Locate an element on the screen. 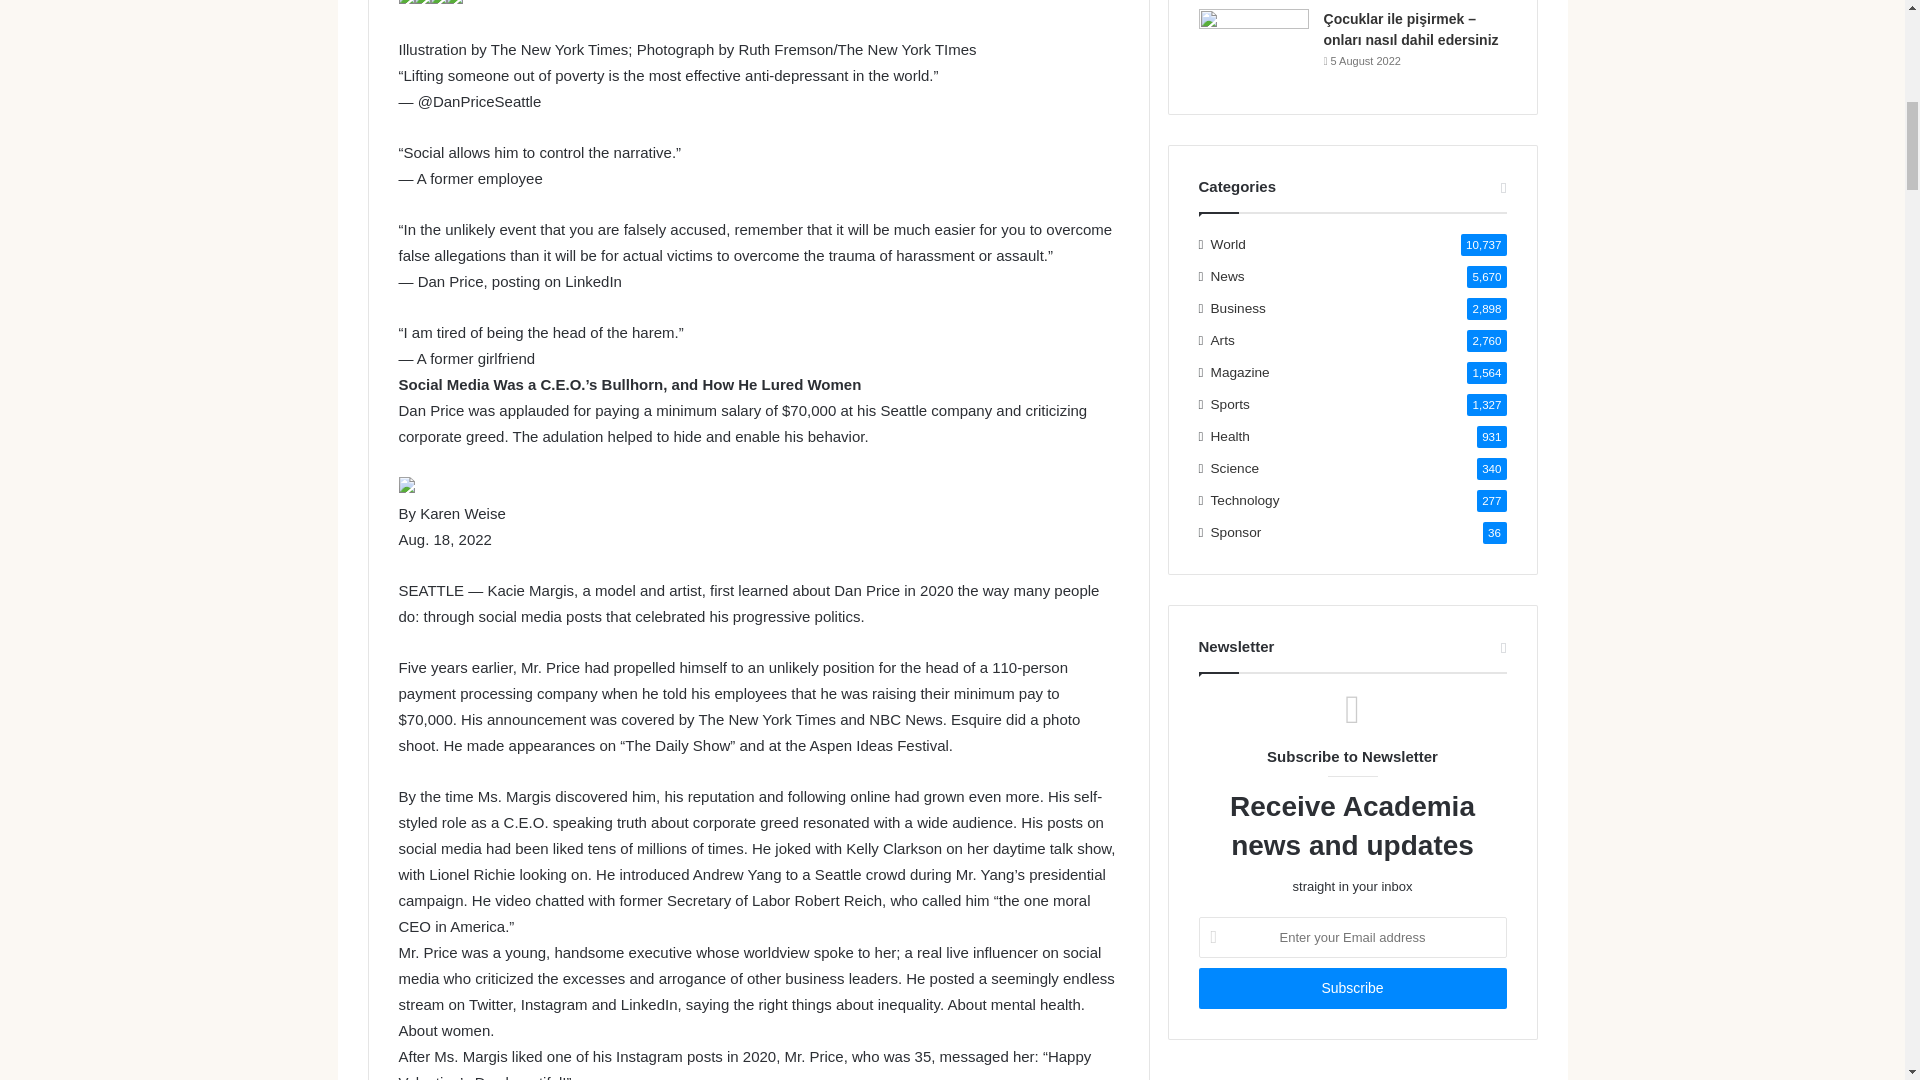 The height and width of the screenshot is (1080, 1920). Subscribe is located at coordinates (1352, 988).